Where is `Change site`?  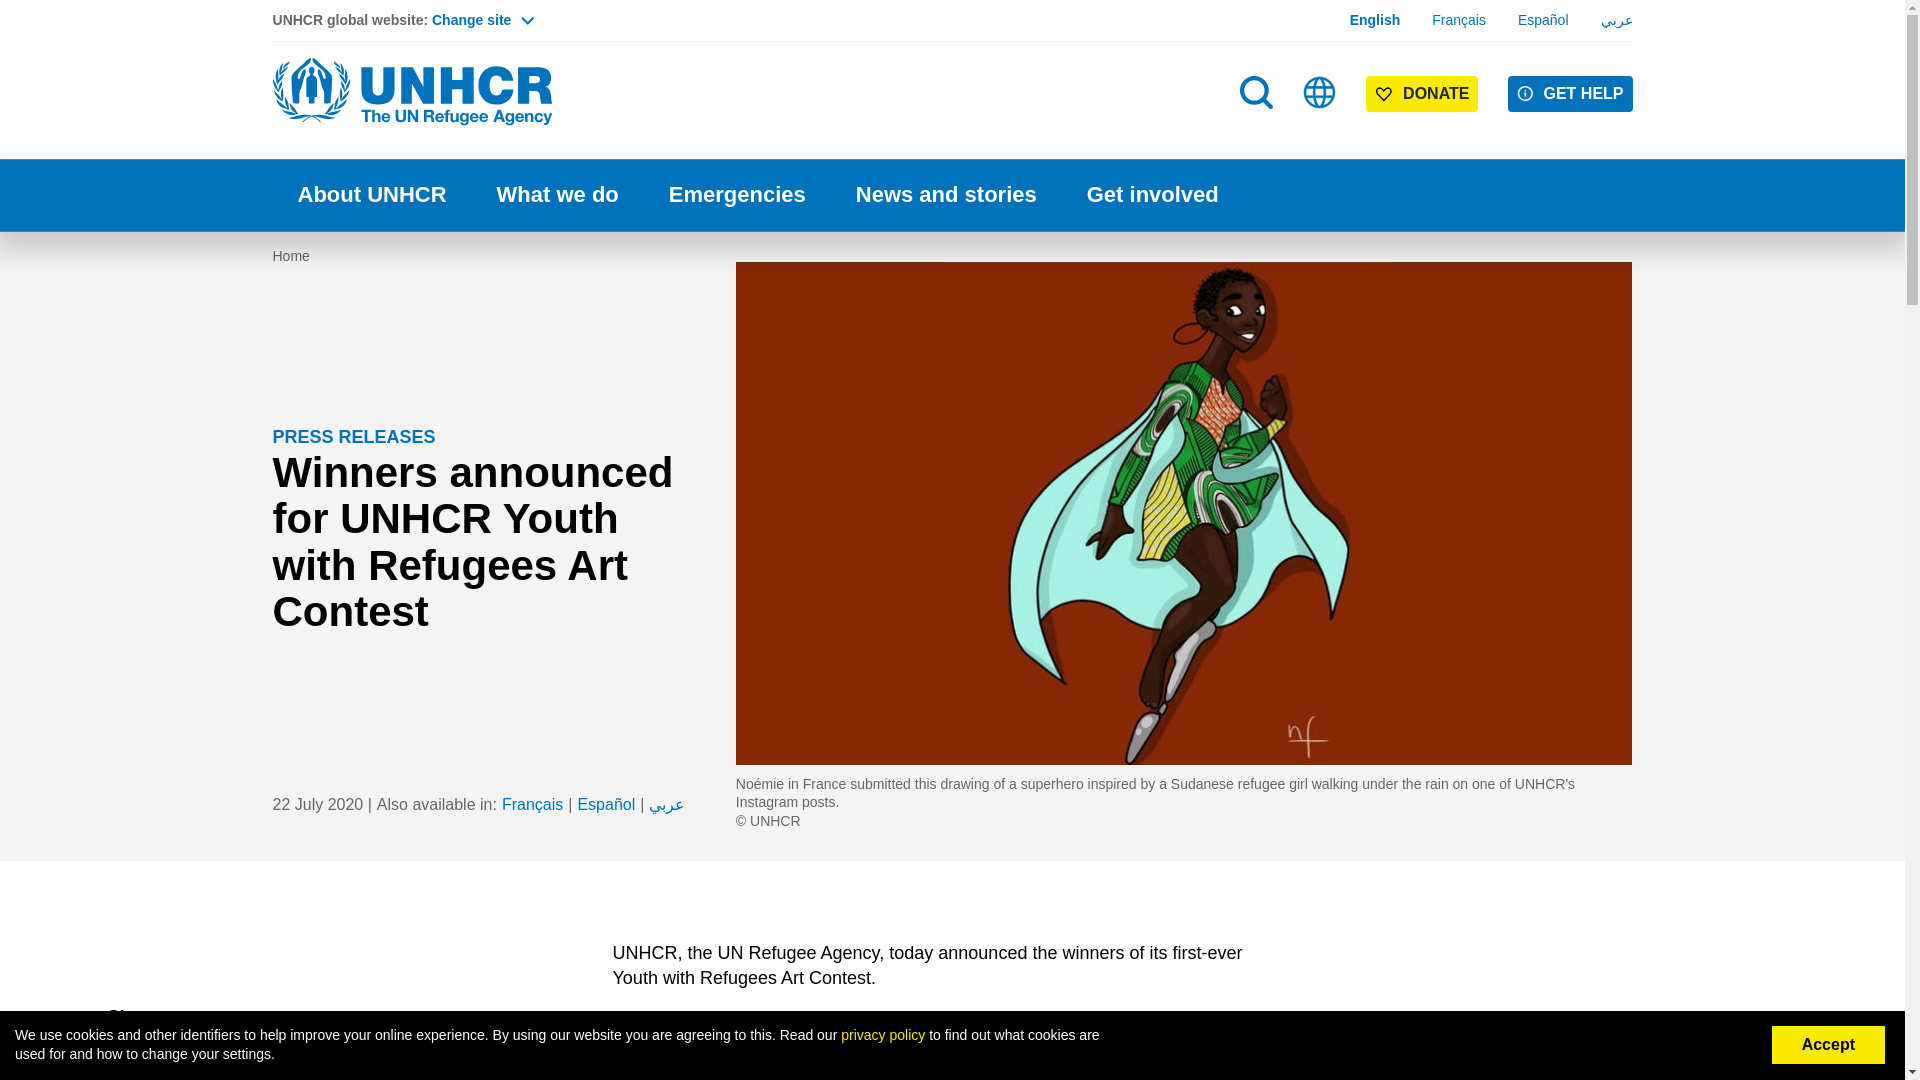
Change site is located at coordinates (482, 20).